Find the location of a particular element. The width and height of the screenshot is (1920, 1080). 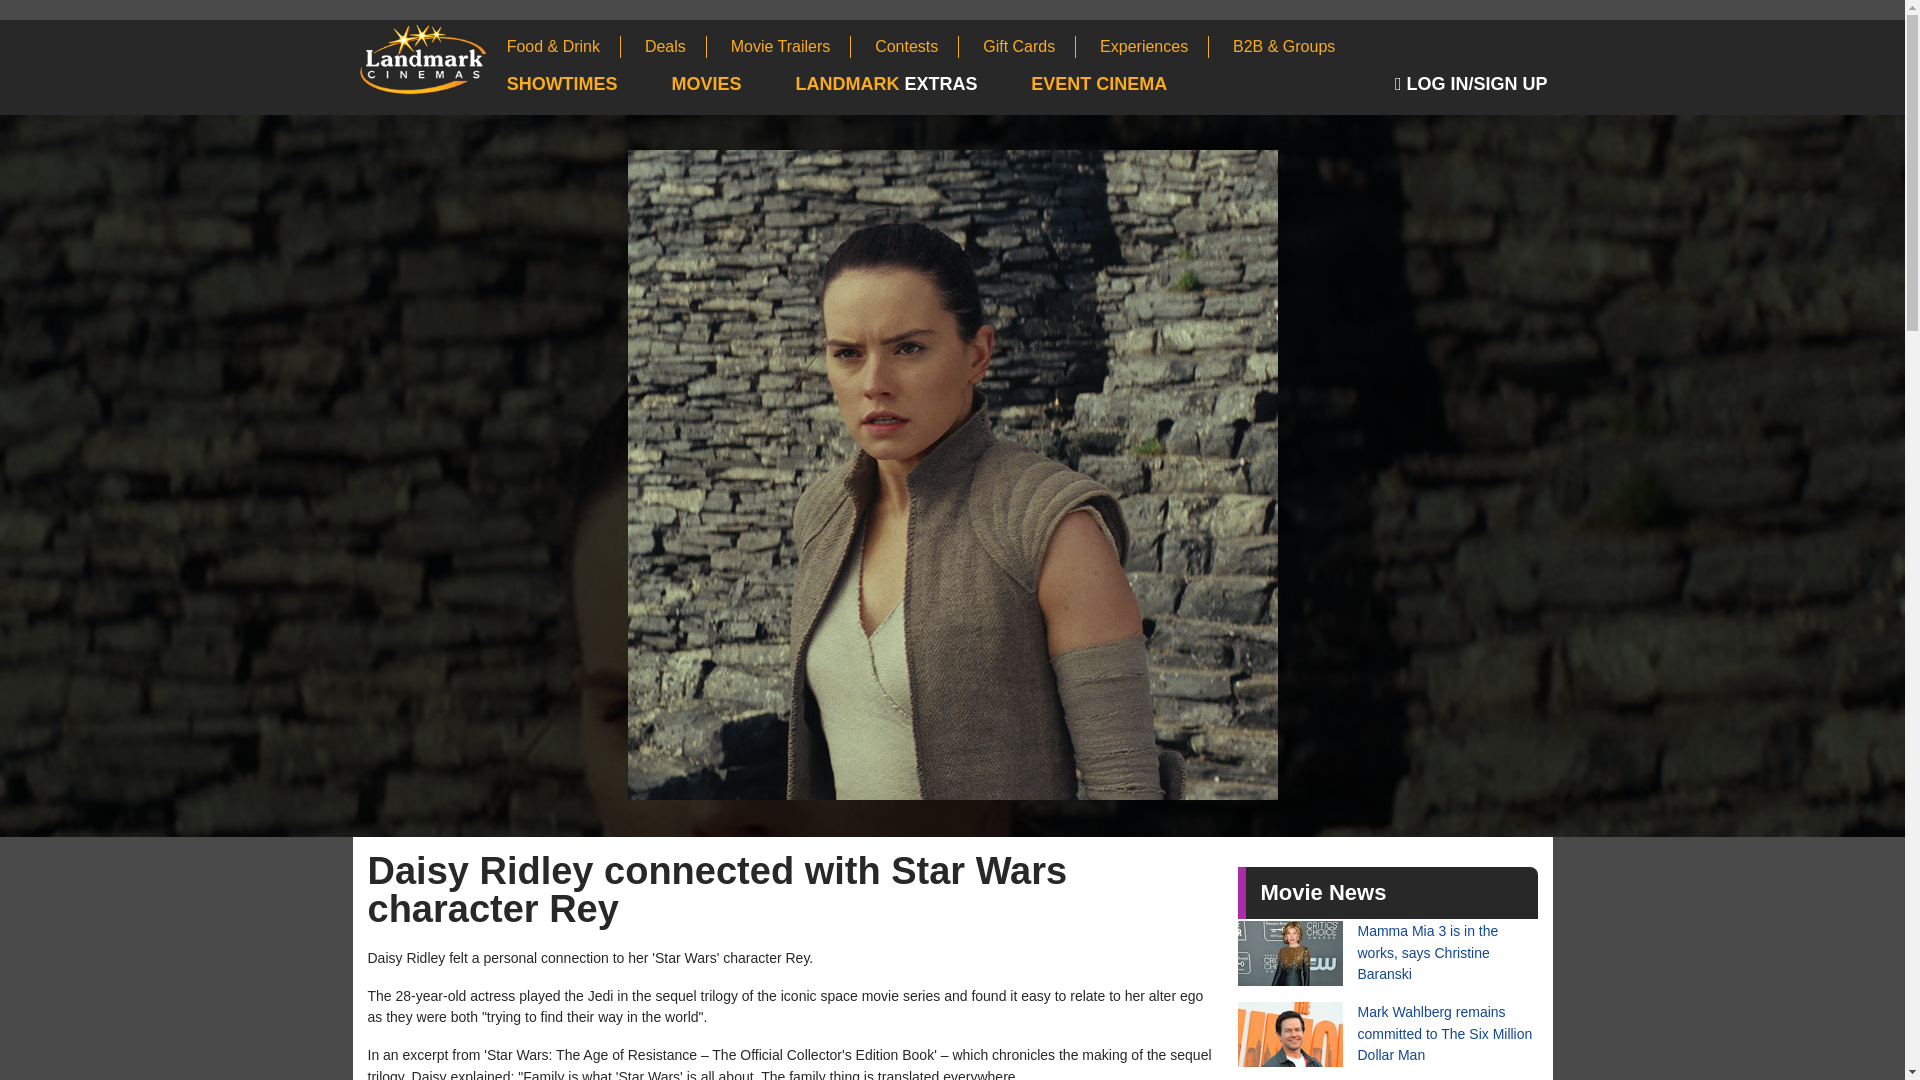

Browse Movies Now Playing is located at coordinates (732, 85).